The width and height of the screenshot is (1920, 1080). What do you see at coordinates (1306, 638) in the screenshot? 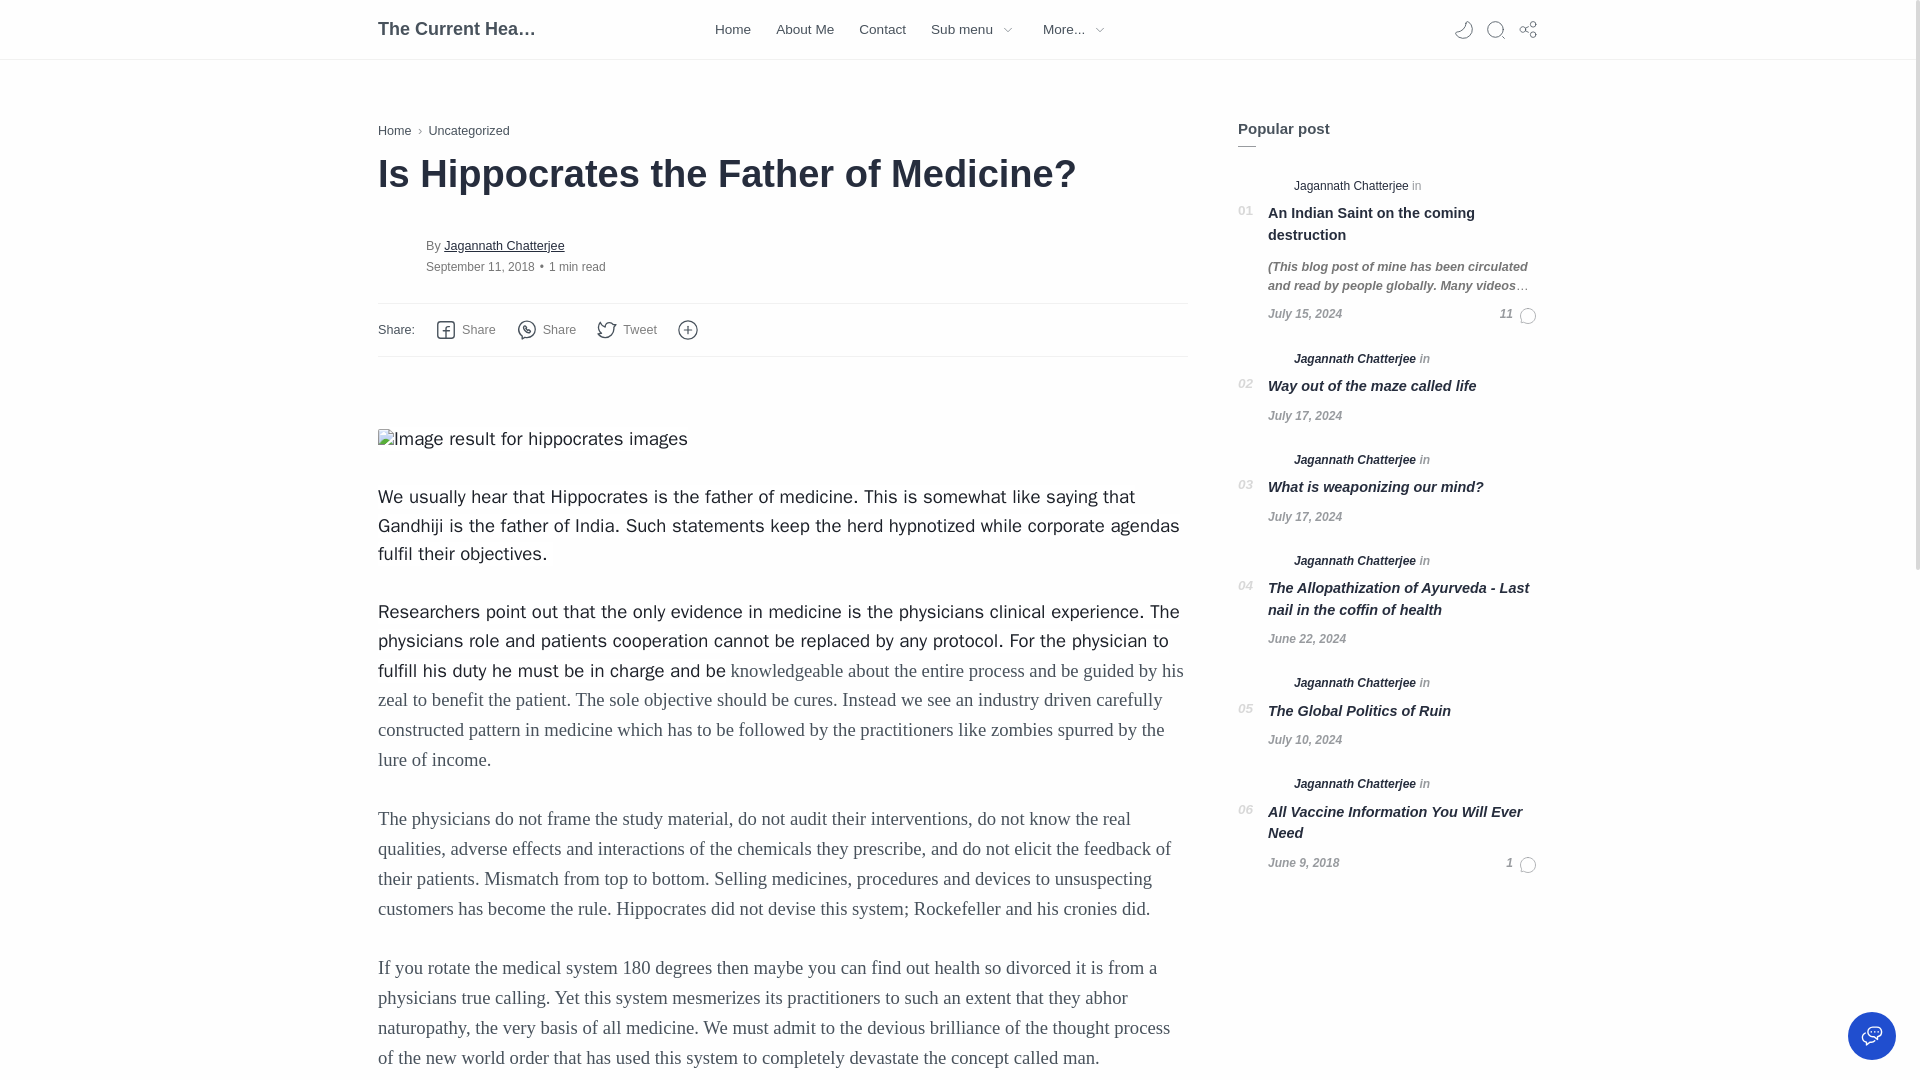
I see `Last updated: June 22, 2024` at bounding box center [1306, 638].